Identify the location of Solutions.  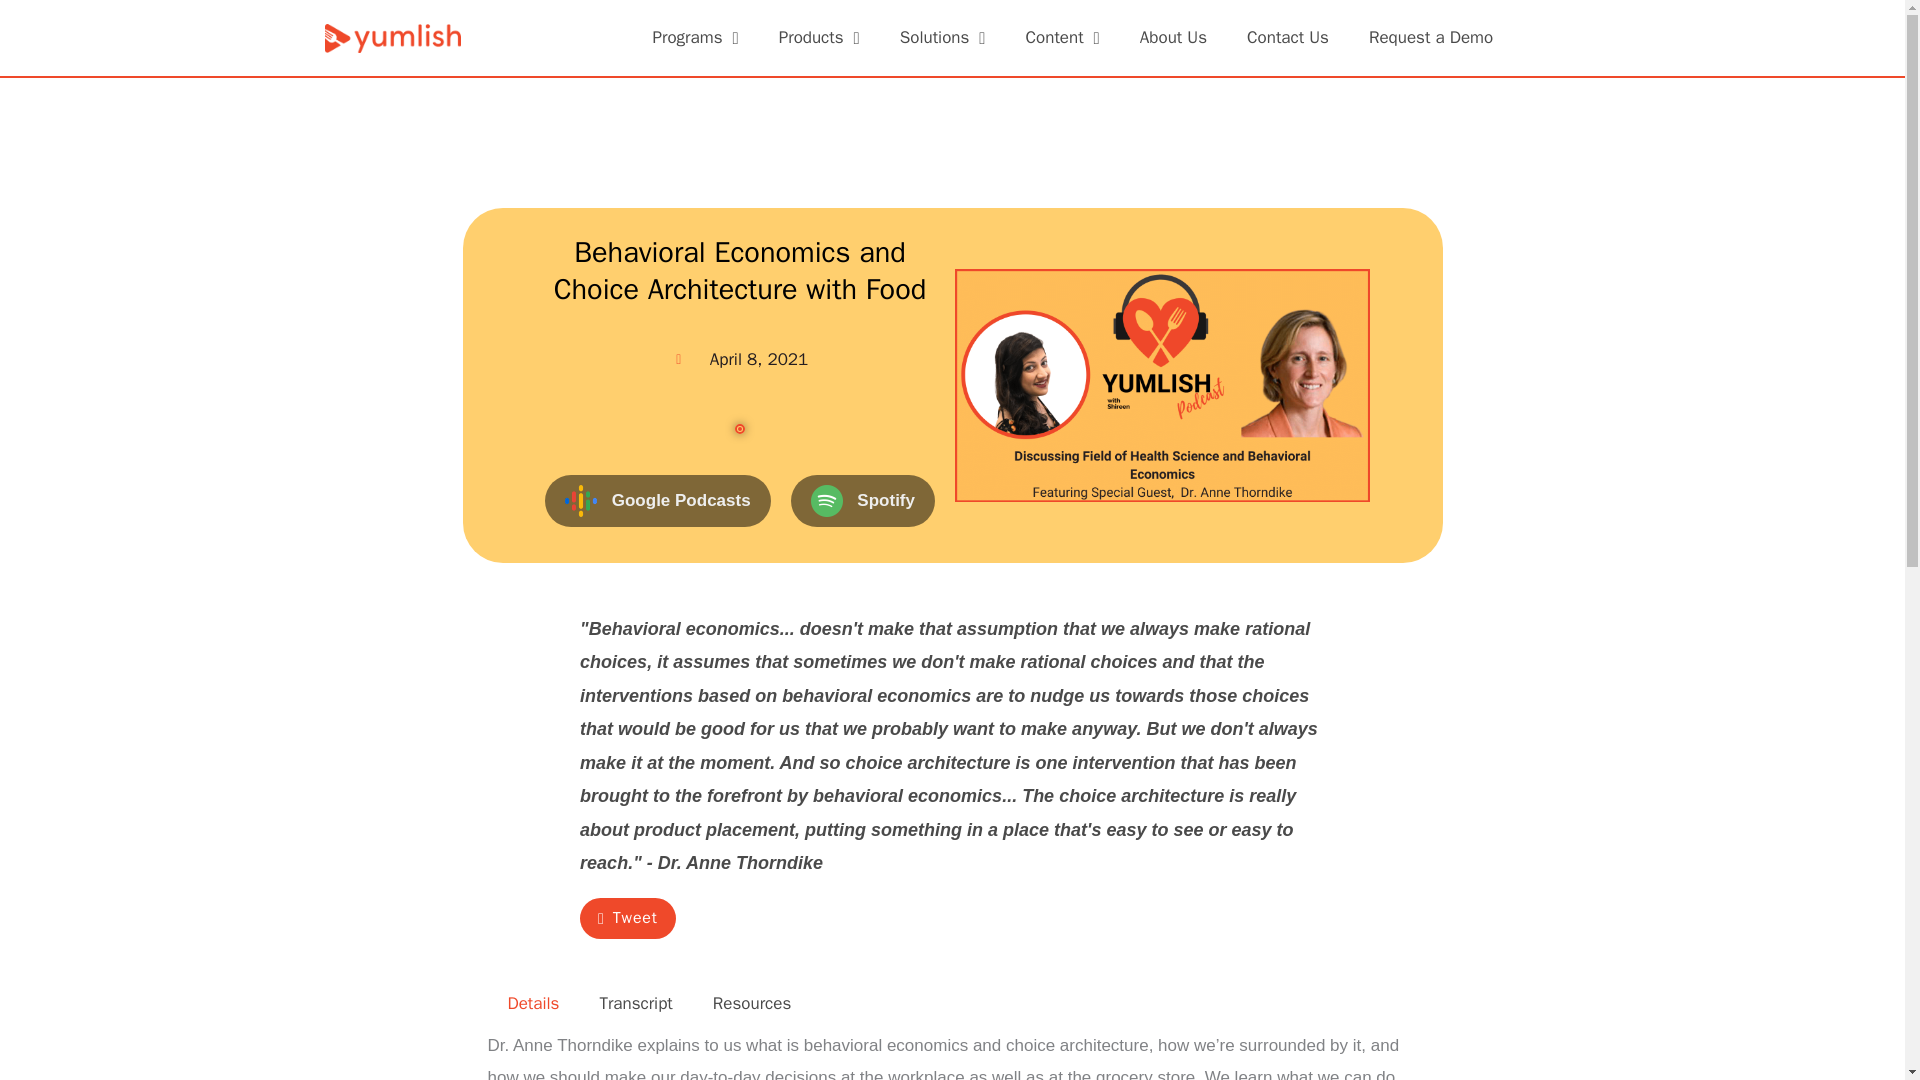
(942, 38).